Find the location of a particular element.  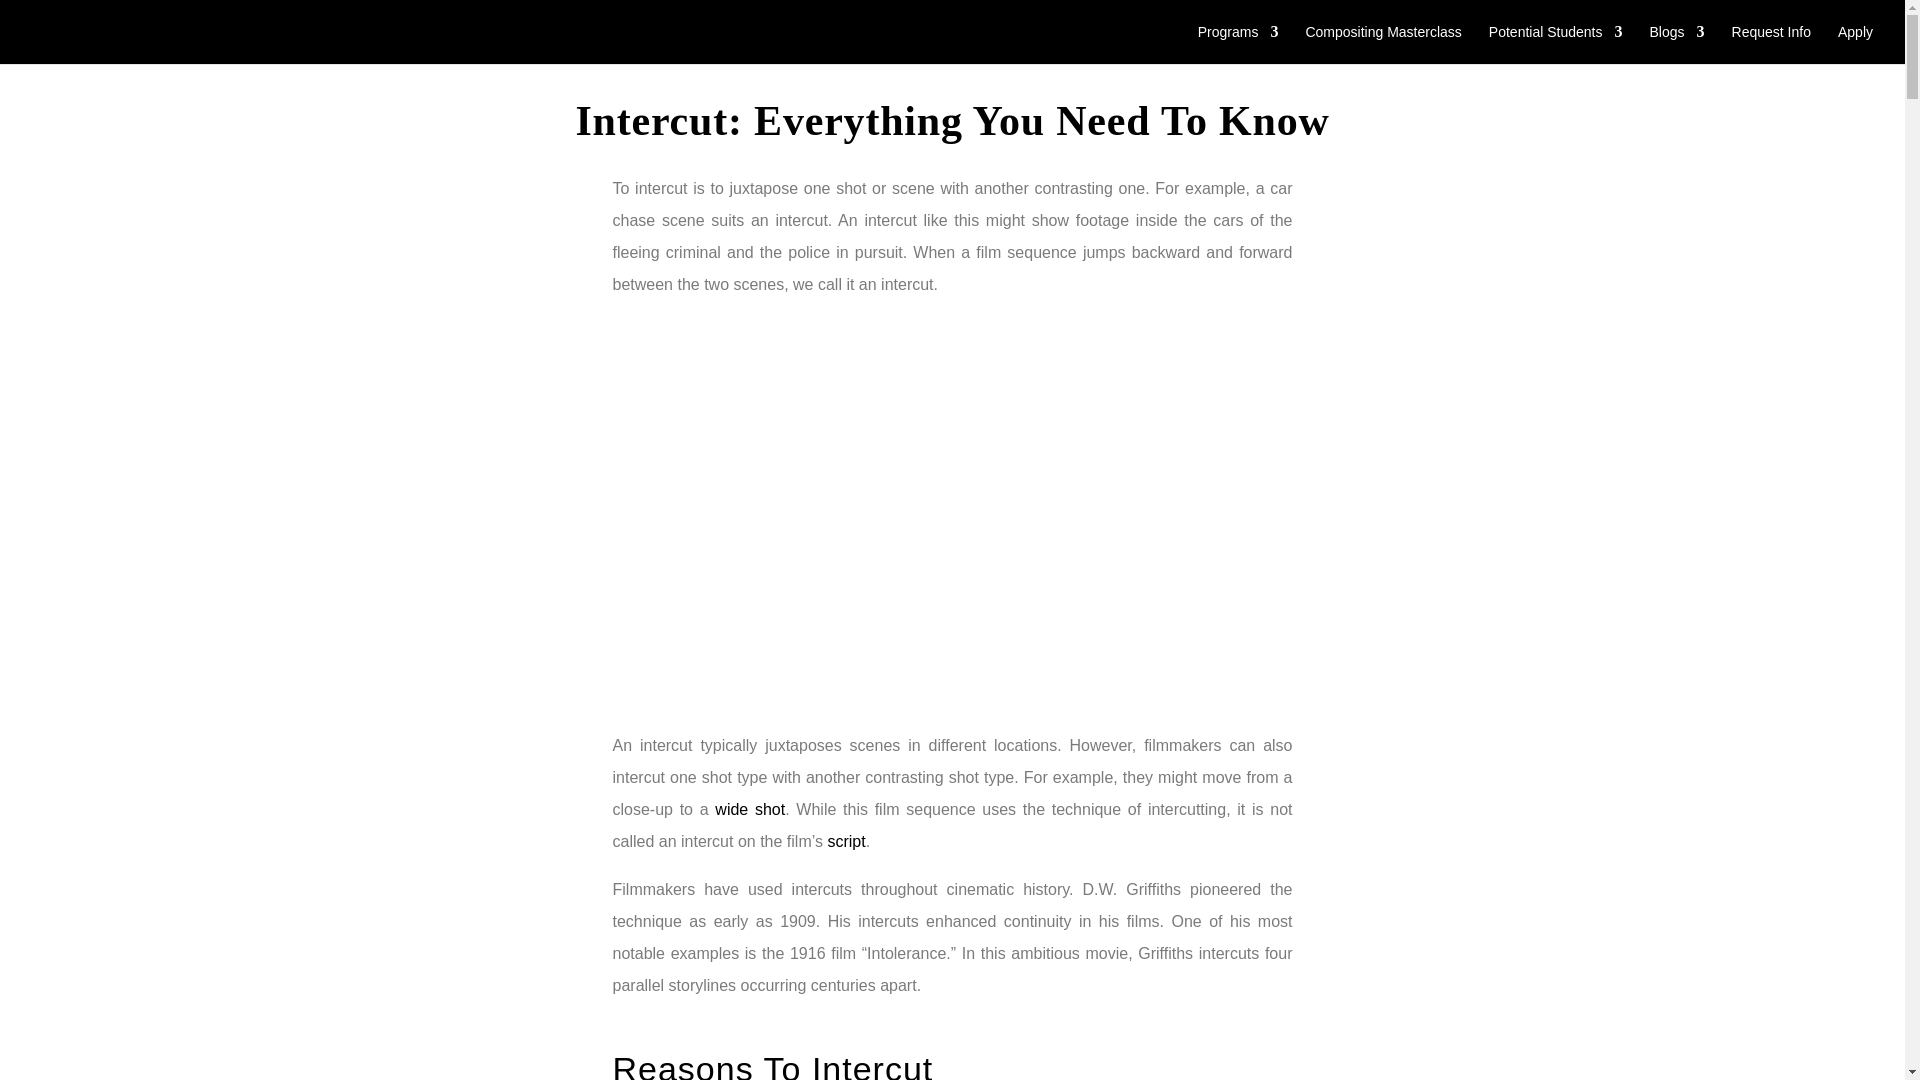

Blogs is located at coordinates (1676, 44).